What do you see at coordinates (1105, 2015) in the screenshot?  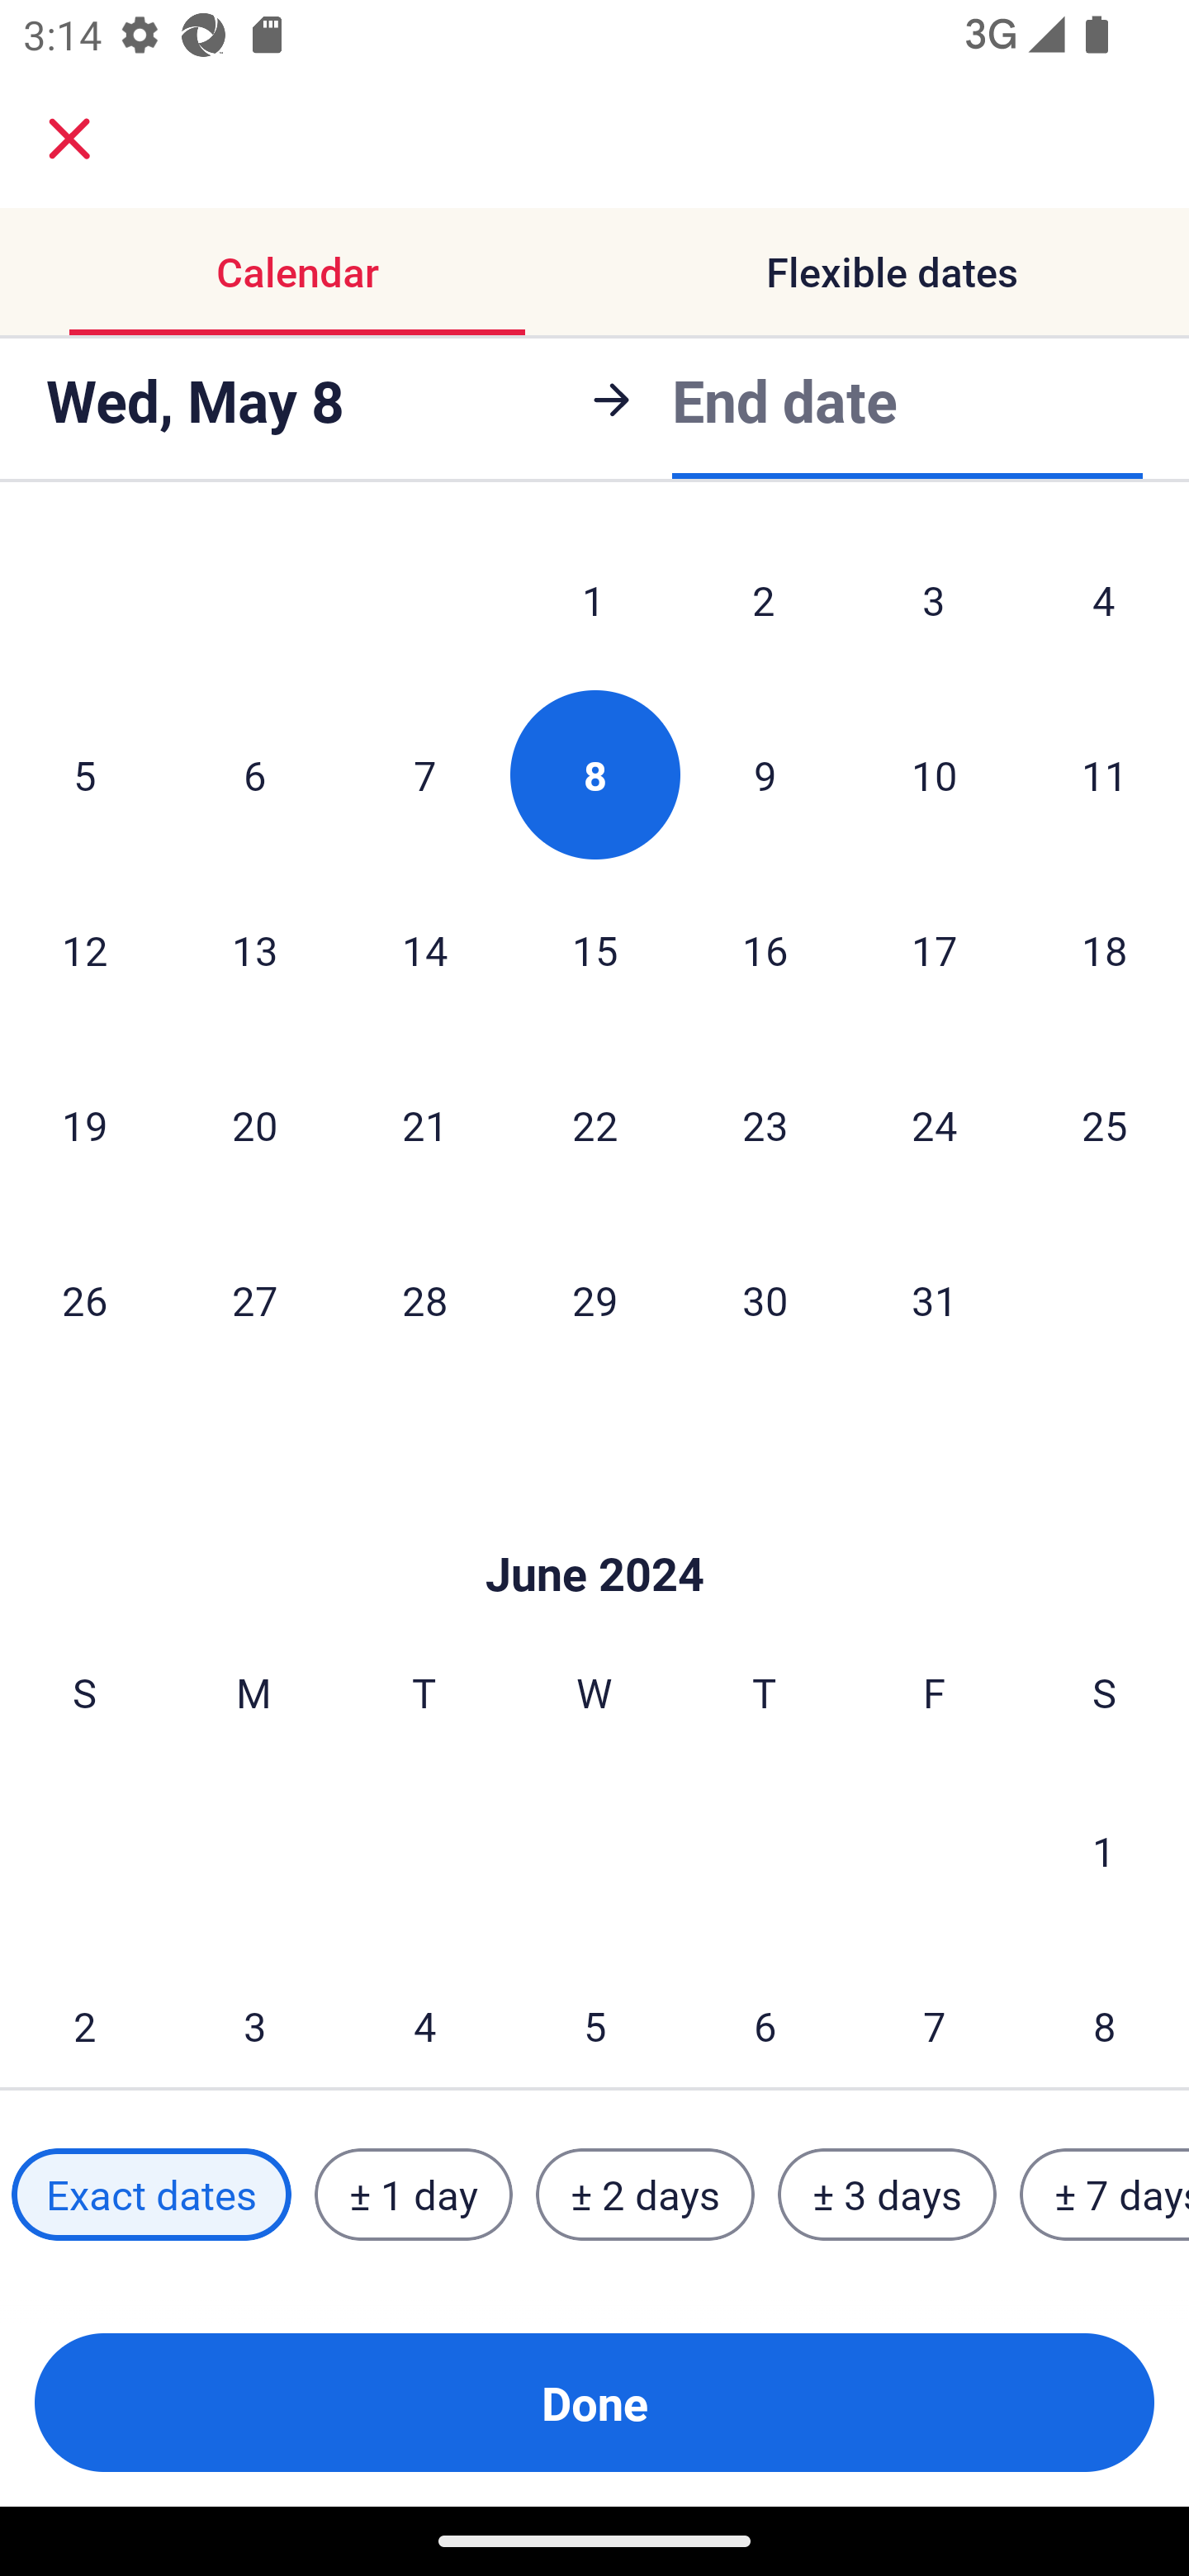 I see `8 Saturday, June 8, 2024` at bounding box center [1105, 2015].